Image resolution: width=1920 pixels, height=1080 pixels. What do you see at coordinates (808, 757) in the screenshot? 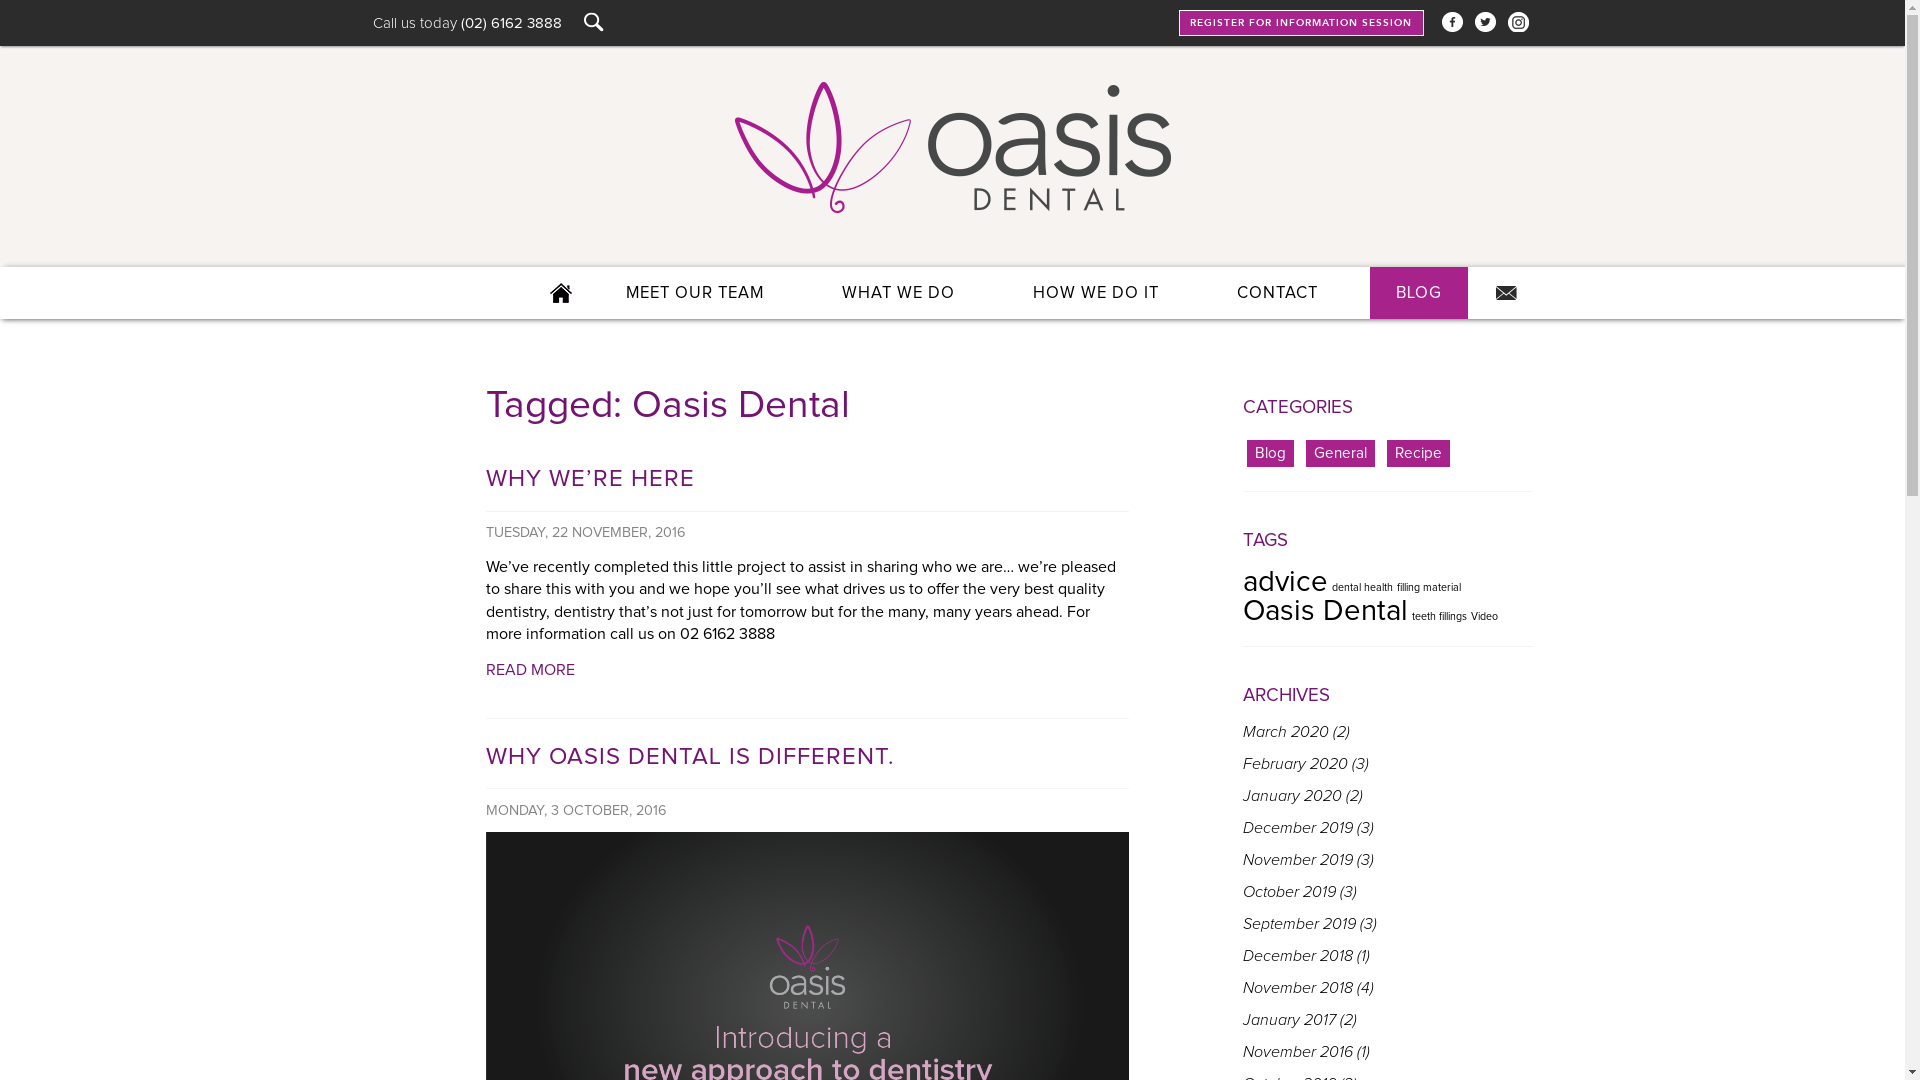
I see `WHY OASIS DENTAL IS DIFFERENT.` at bounding box center [808, 757].